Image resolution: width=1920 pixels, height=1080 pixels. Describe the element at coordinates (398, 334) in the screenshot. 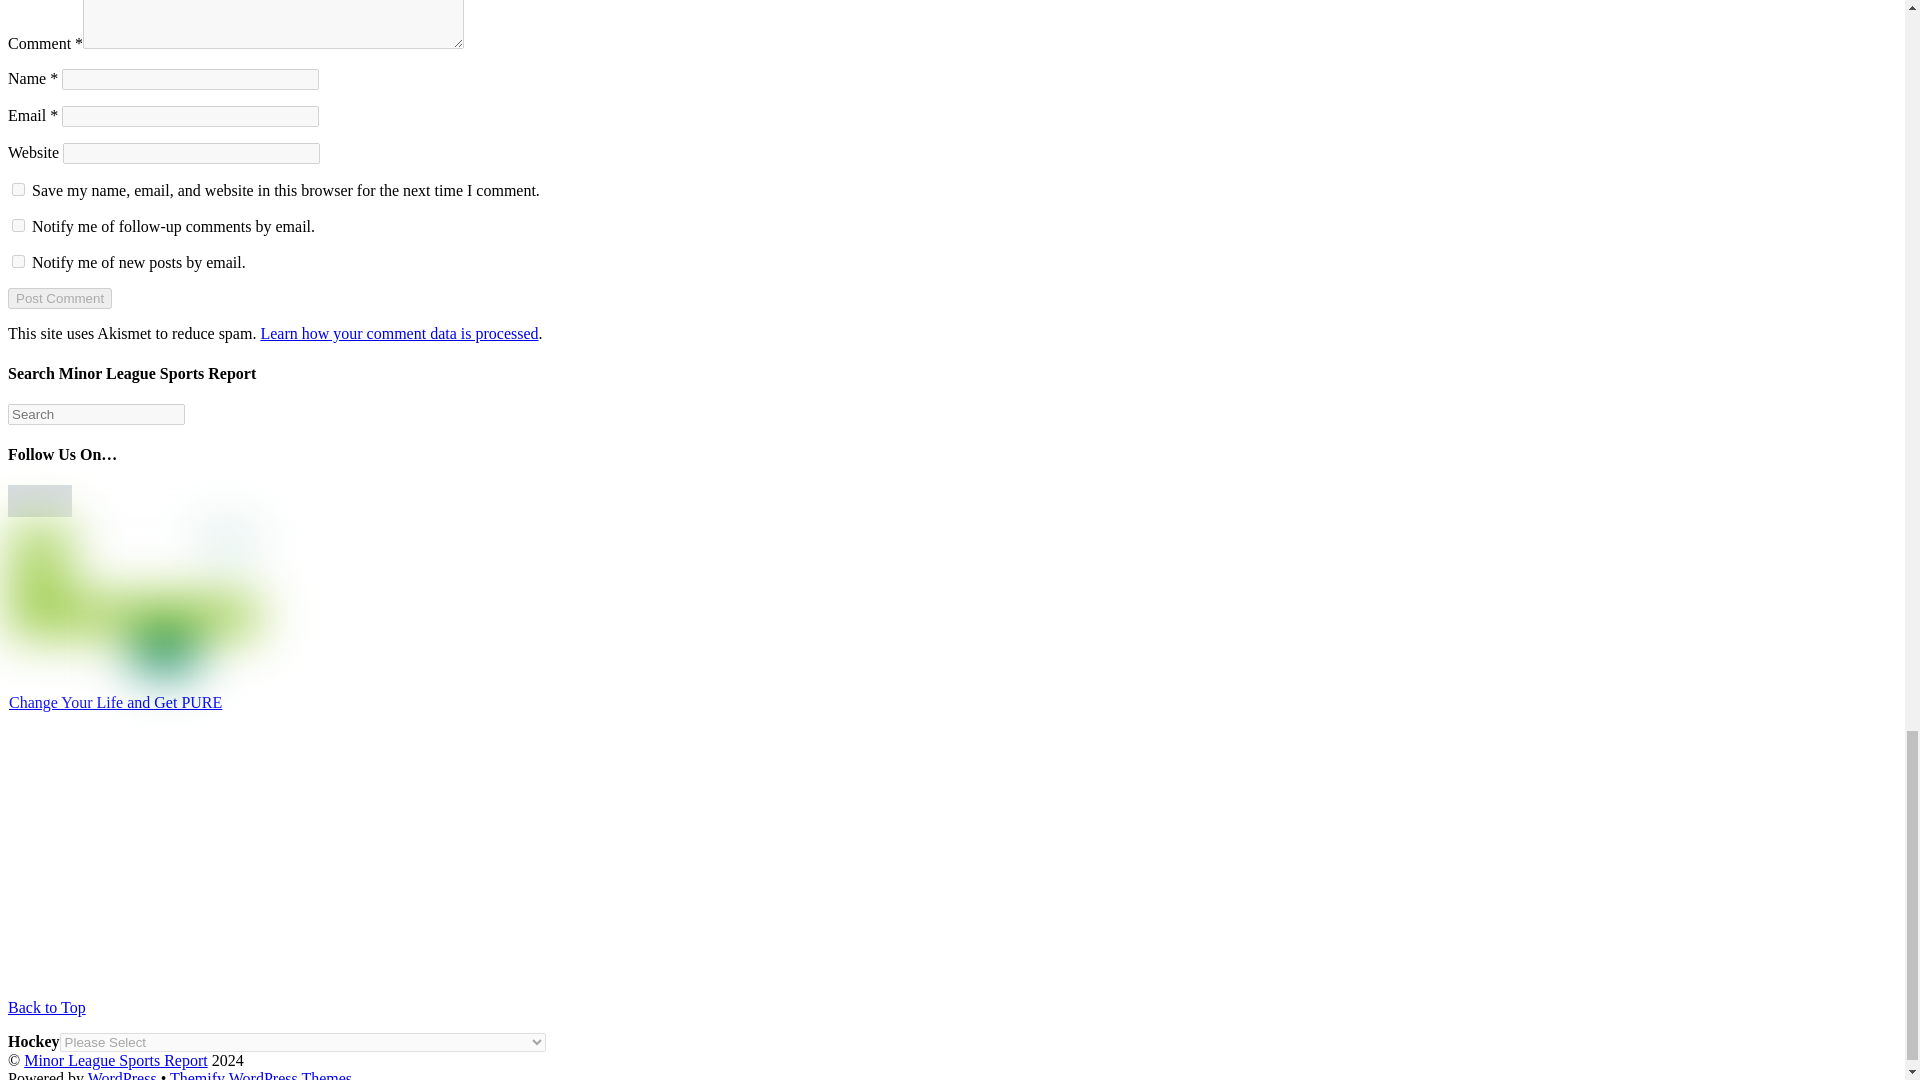

I see `Learn how your comment data is processed` at that location.